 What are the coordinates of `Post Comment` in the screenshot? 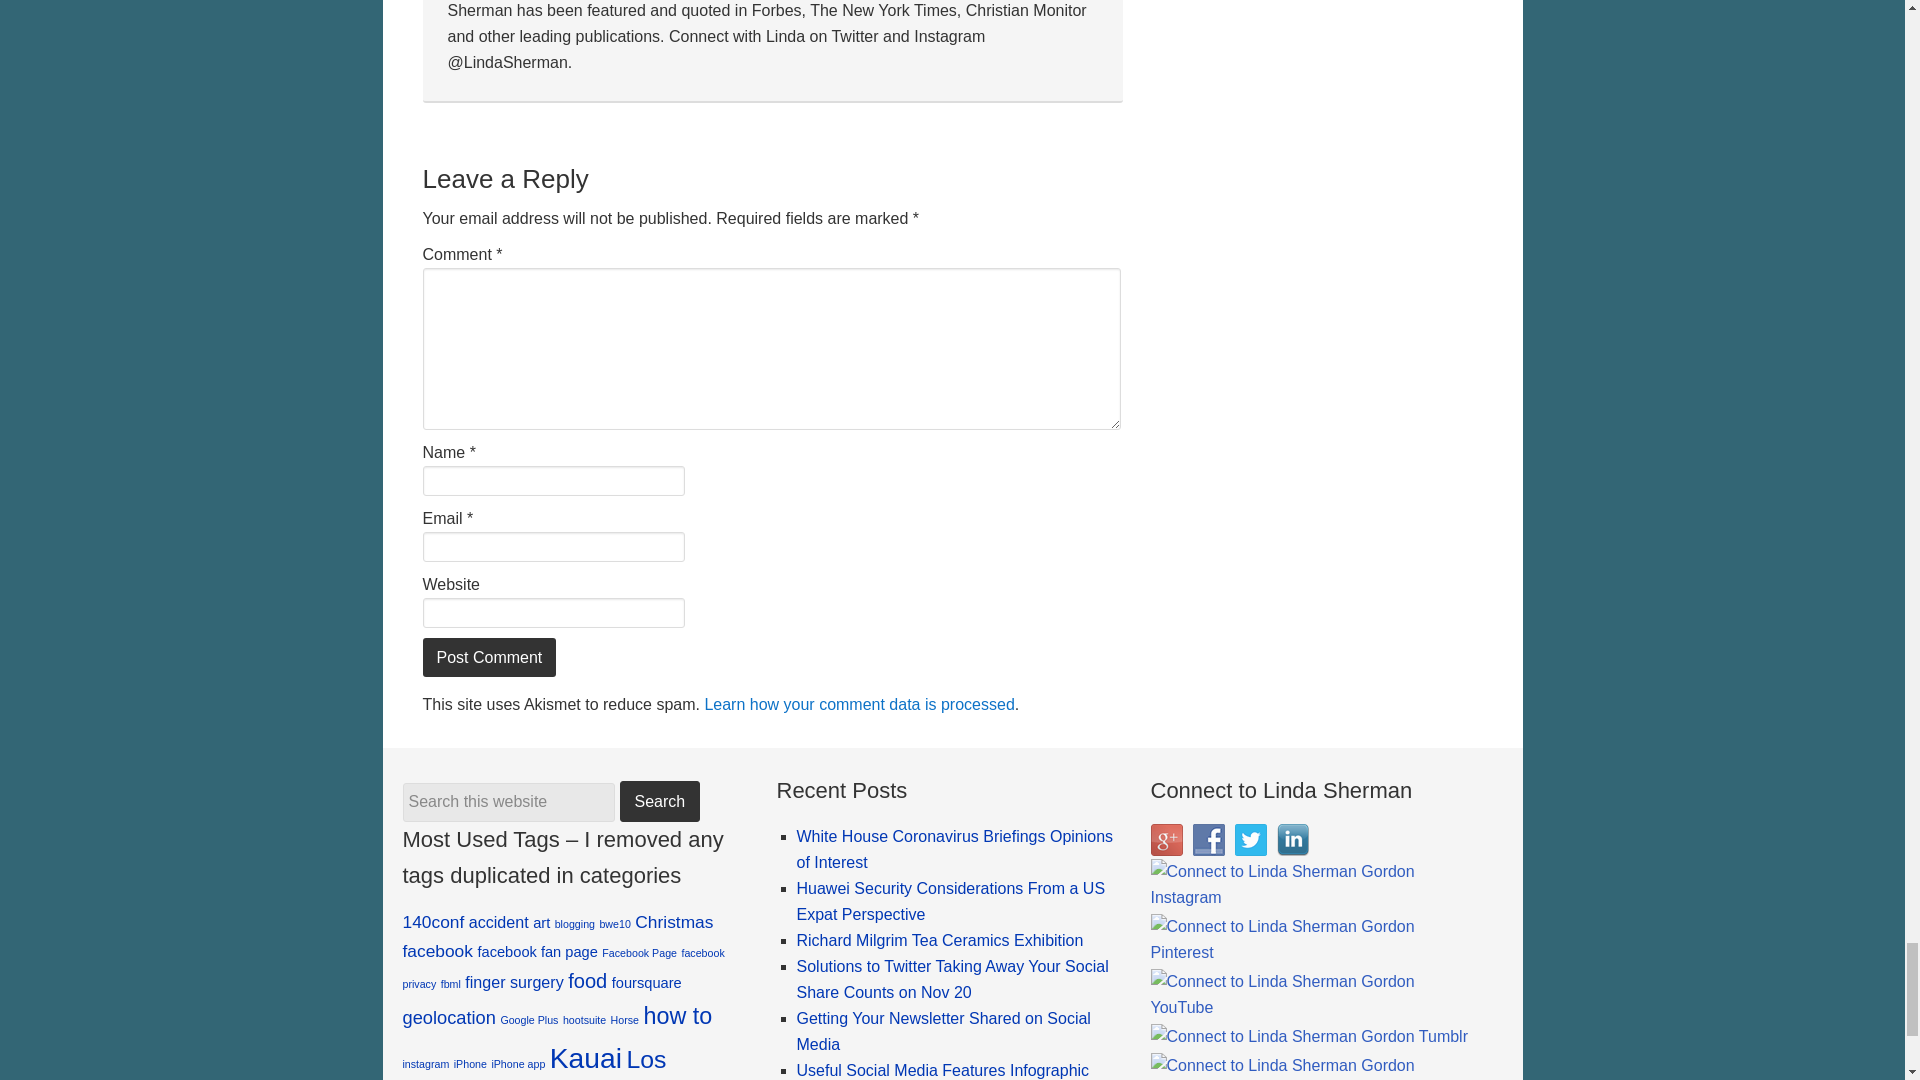 It's located at (489, 658).